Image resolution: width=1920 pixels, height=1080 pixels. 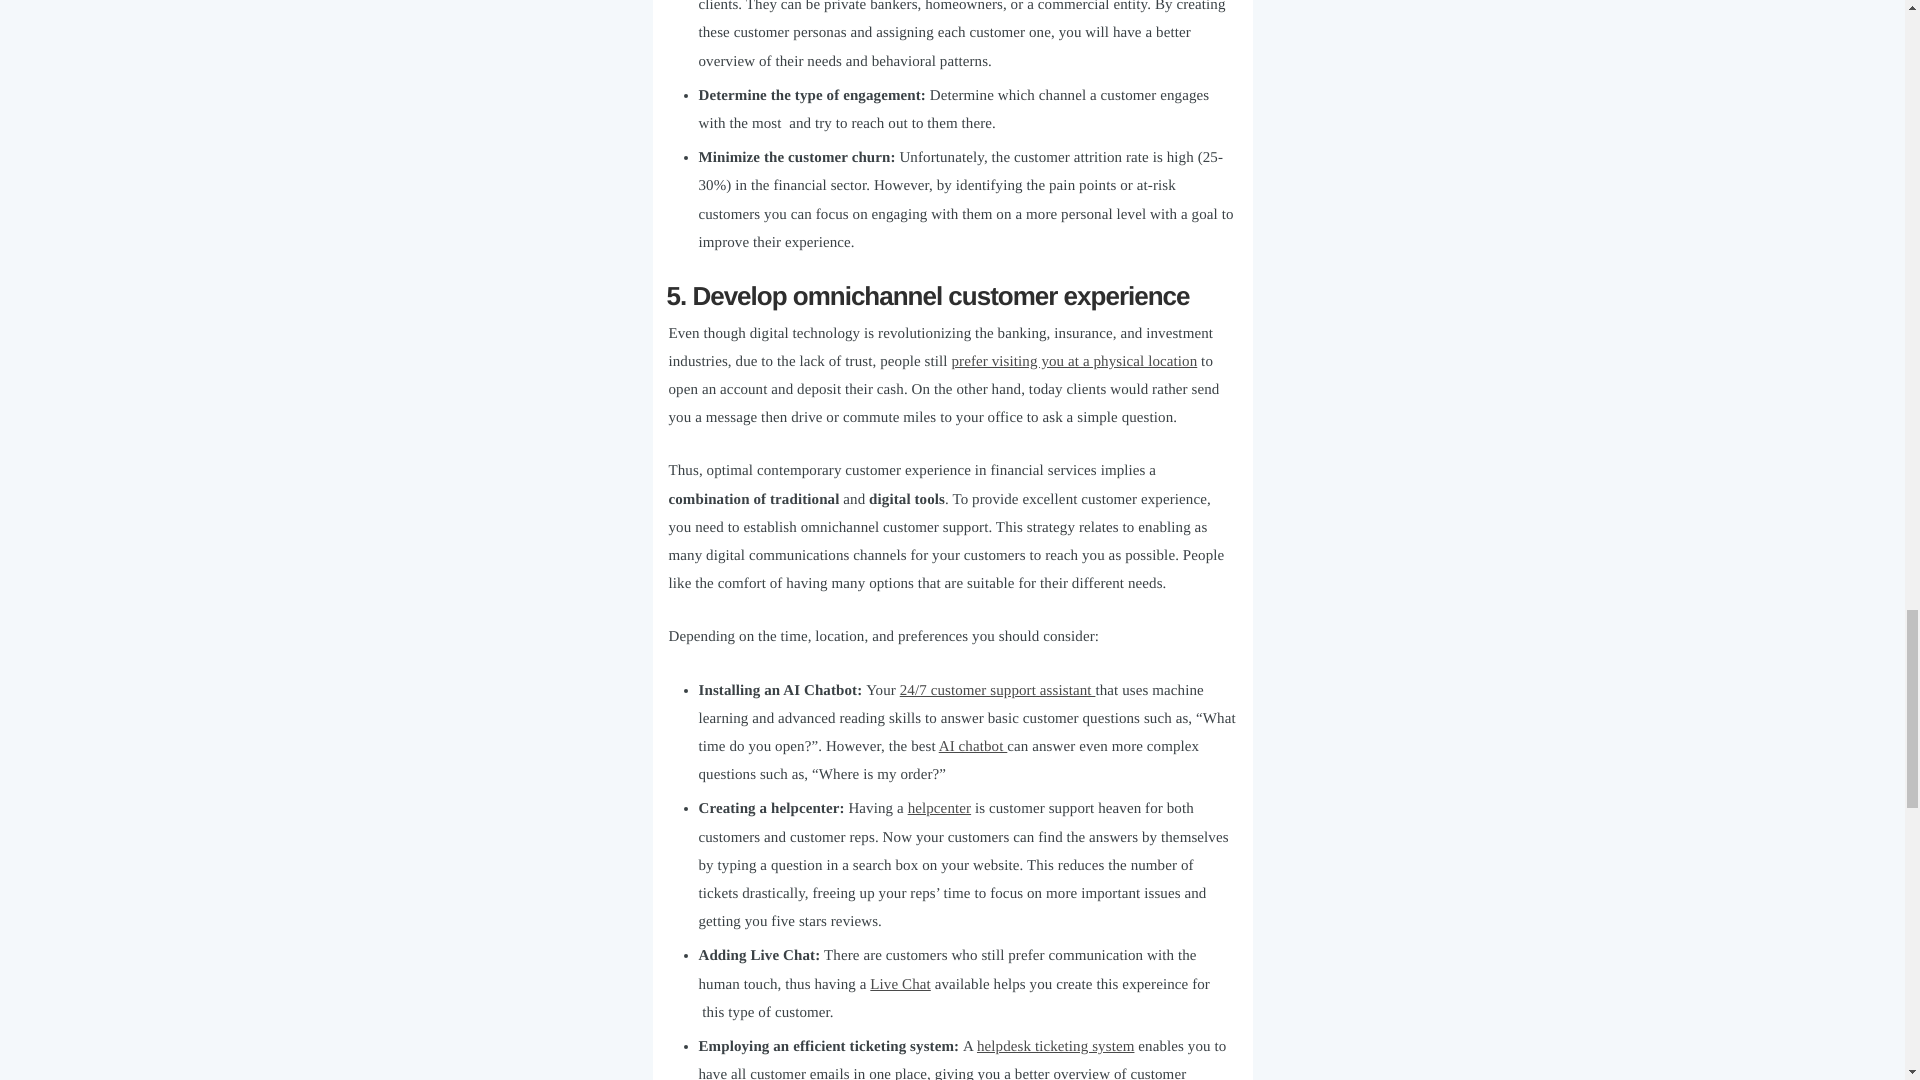 What do you see at coordinates (1056, 1046) in the screenshot?
I see `helpdesk ticketing system` at bounding box center [1056, 1046].